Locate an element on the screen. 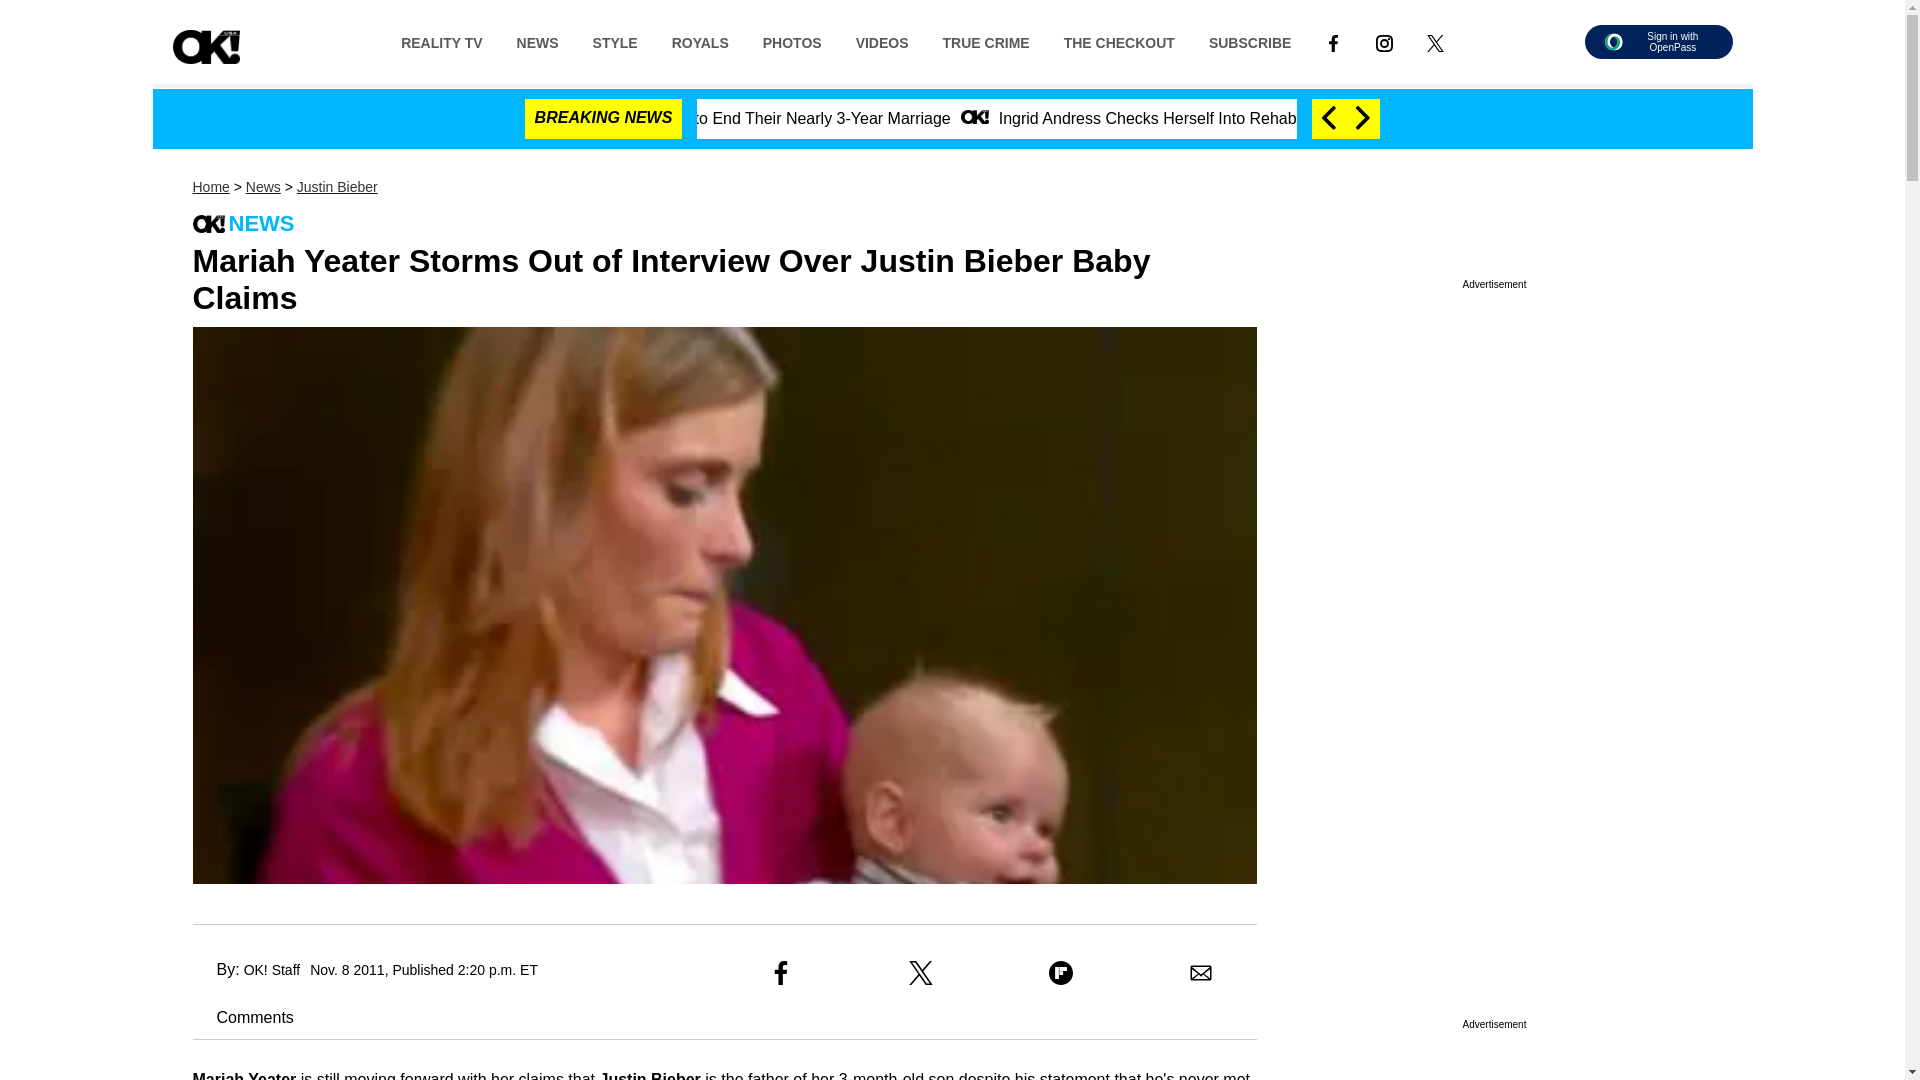 Image resolution: width=1920 pixels, height=1080 pixels. LINK TO FACEBOOK is located at coordinates (1333, 41).